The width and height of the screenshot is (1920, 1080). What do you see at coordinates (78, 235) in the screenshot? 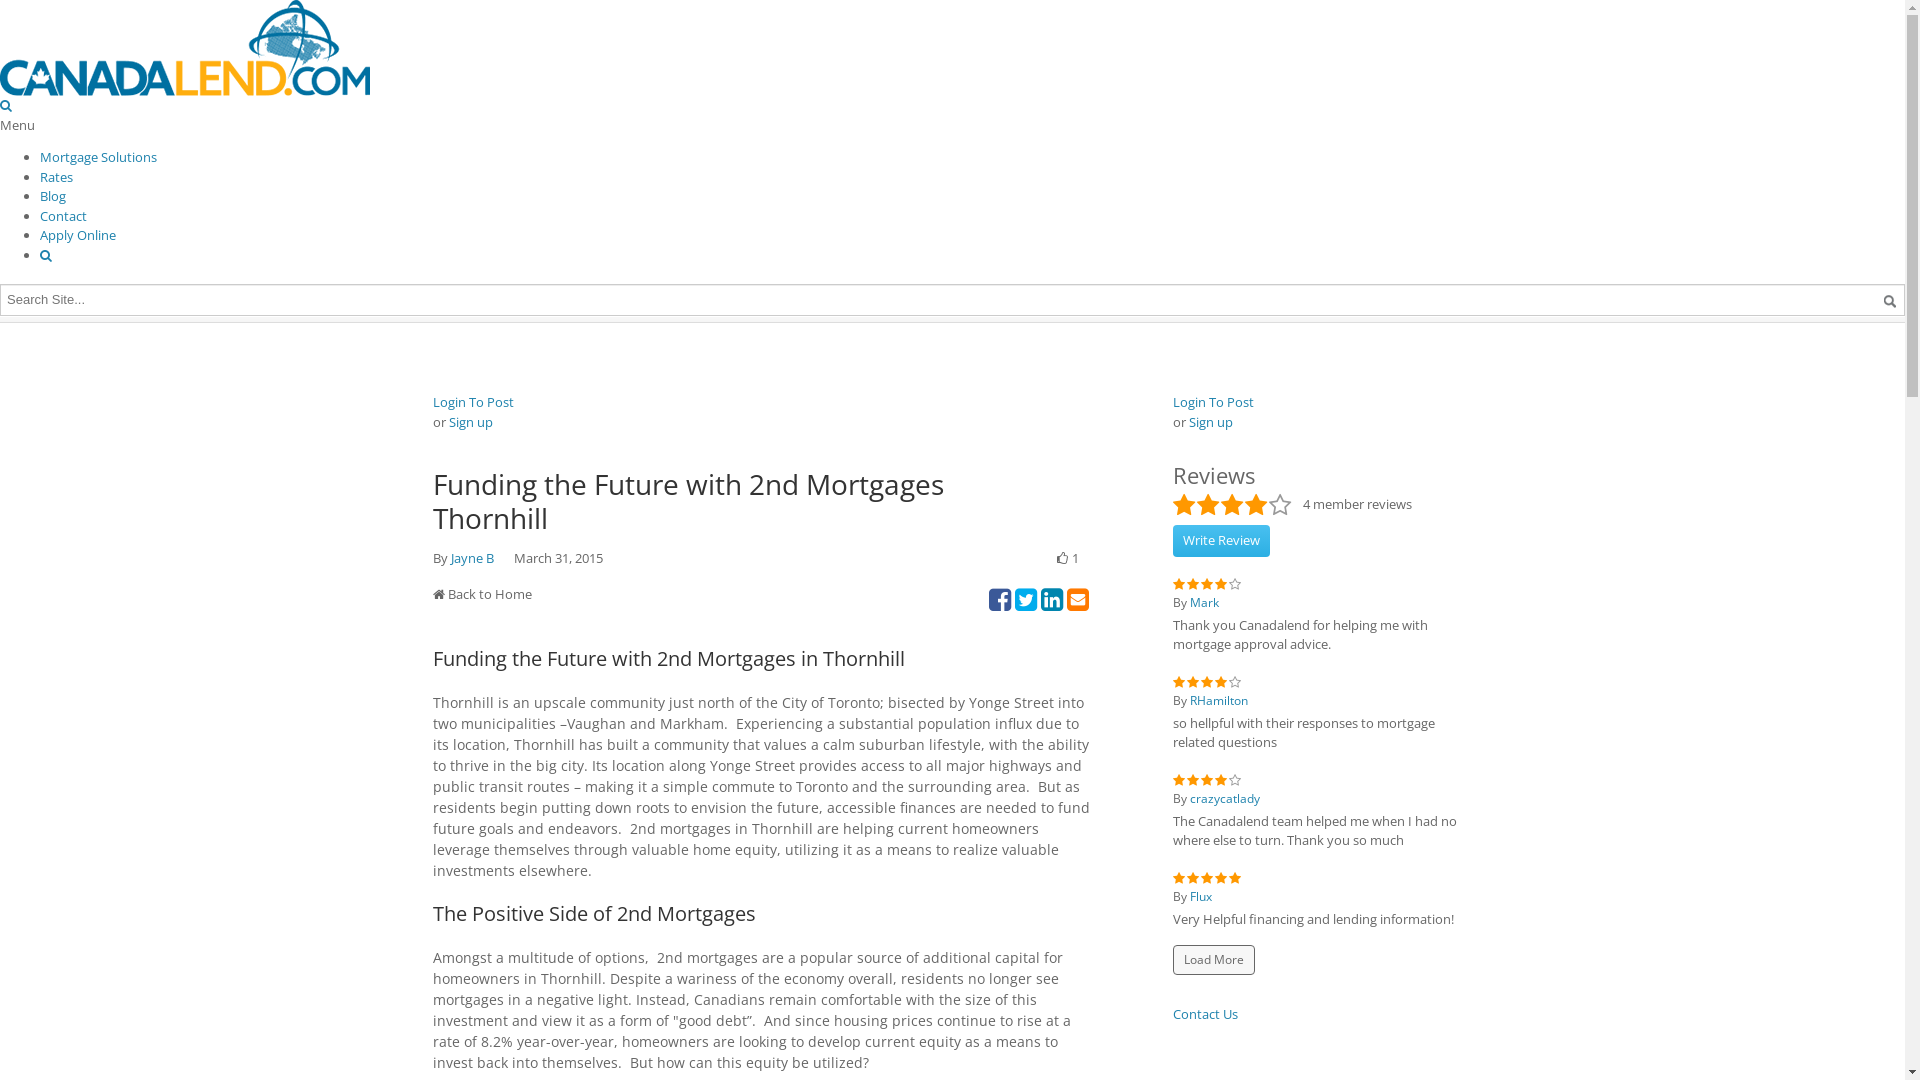
I see `Apply Online` at bounding box center [78, 235].